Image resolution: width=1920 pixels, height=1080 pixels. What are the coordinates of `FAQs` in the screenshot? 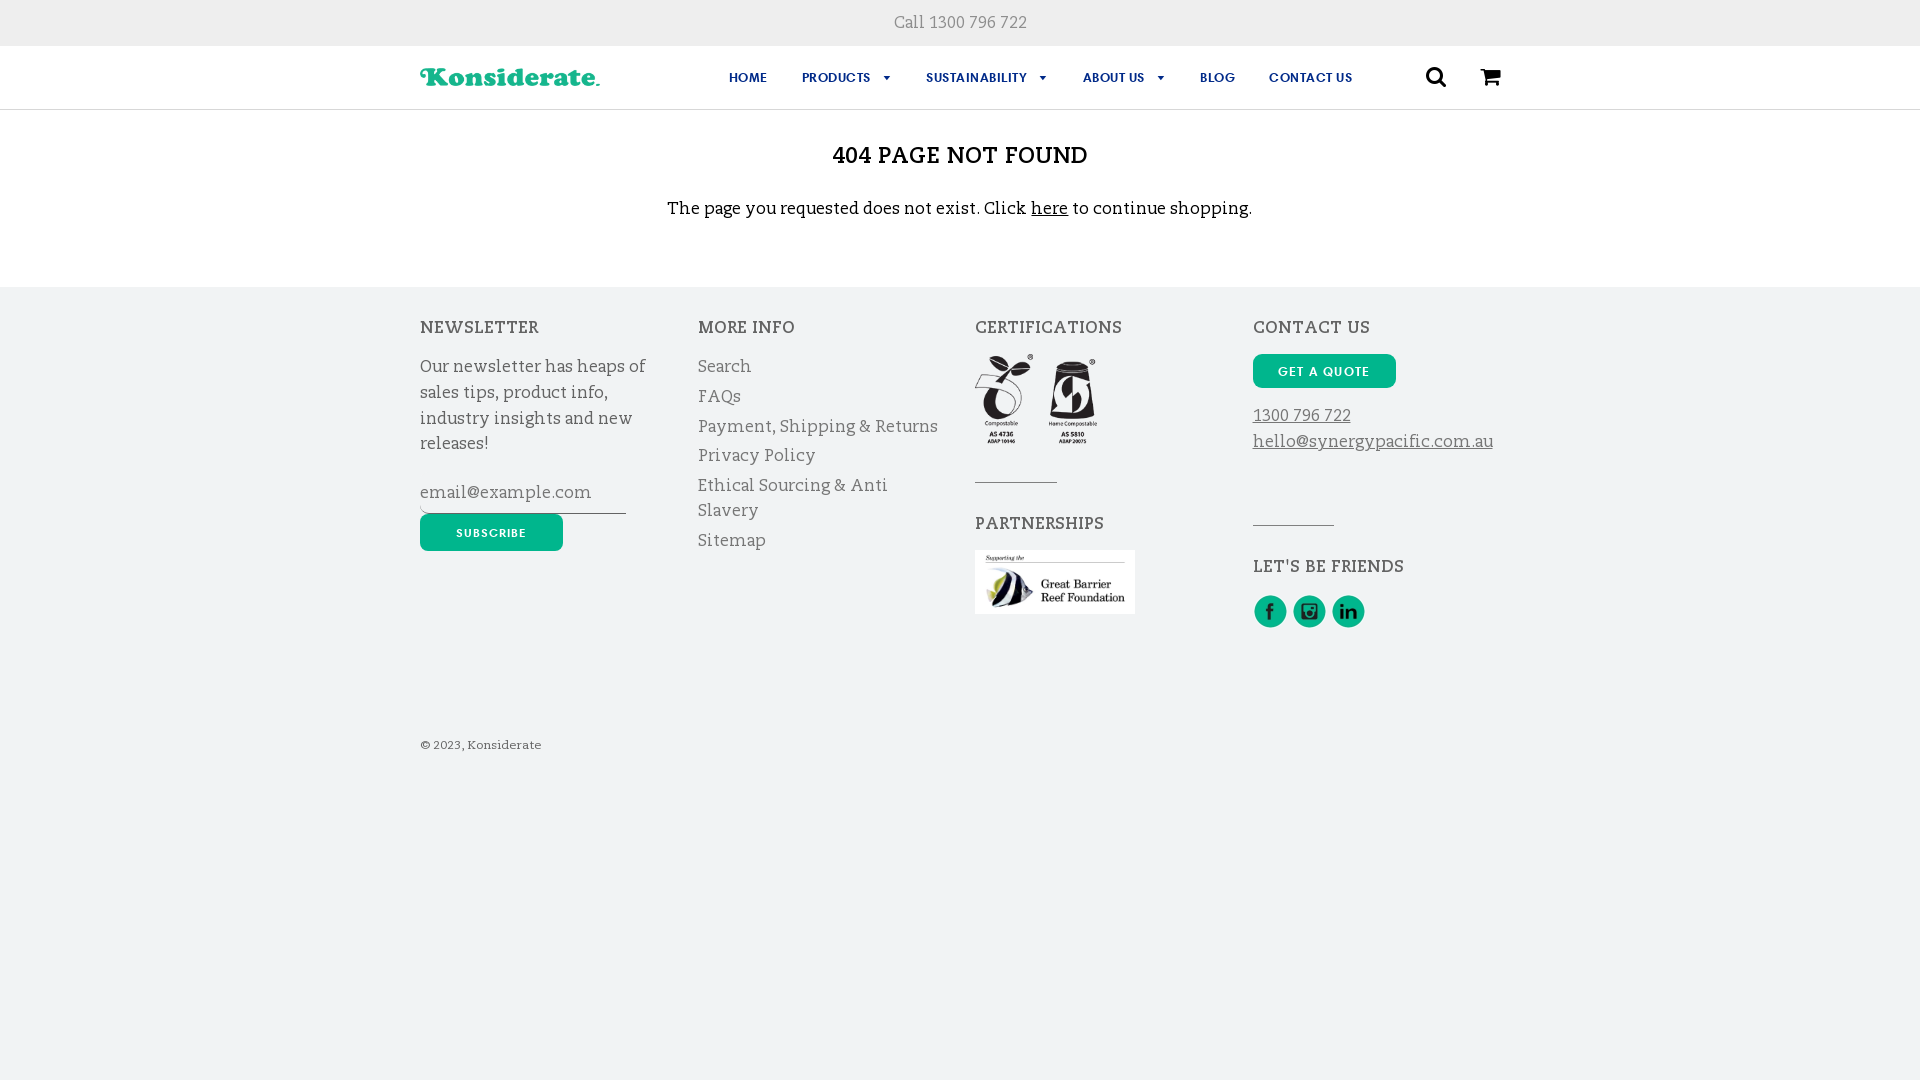 It's located at (720, 396).